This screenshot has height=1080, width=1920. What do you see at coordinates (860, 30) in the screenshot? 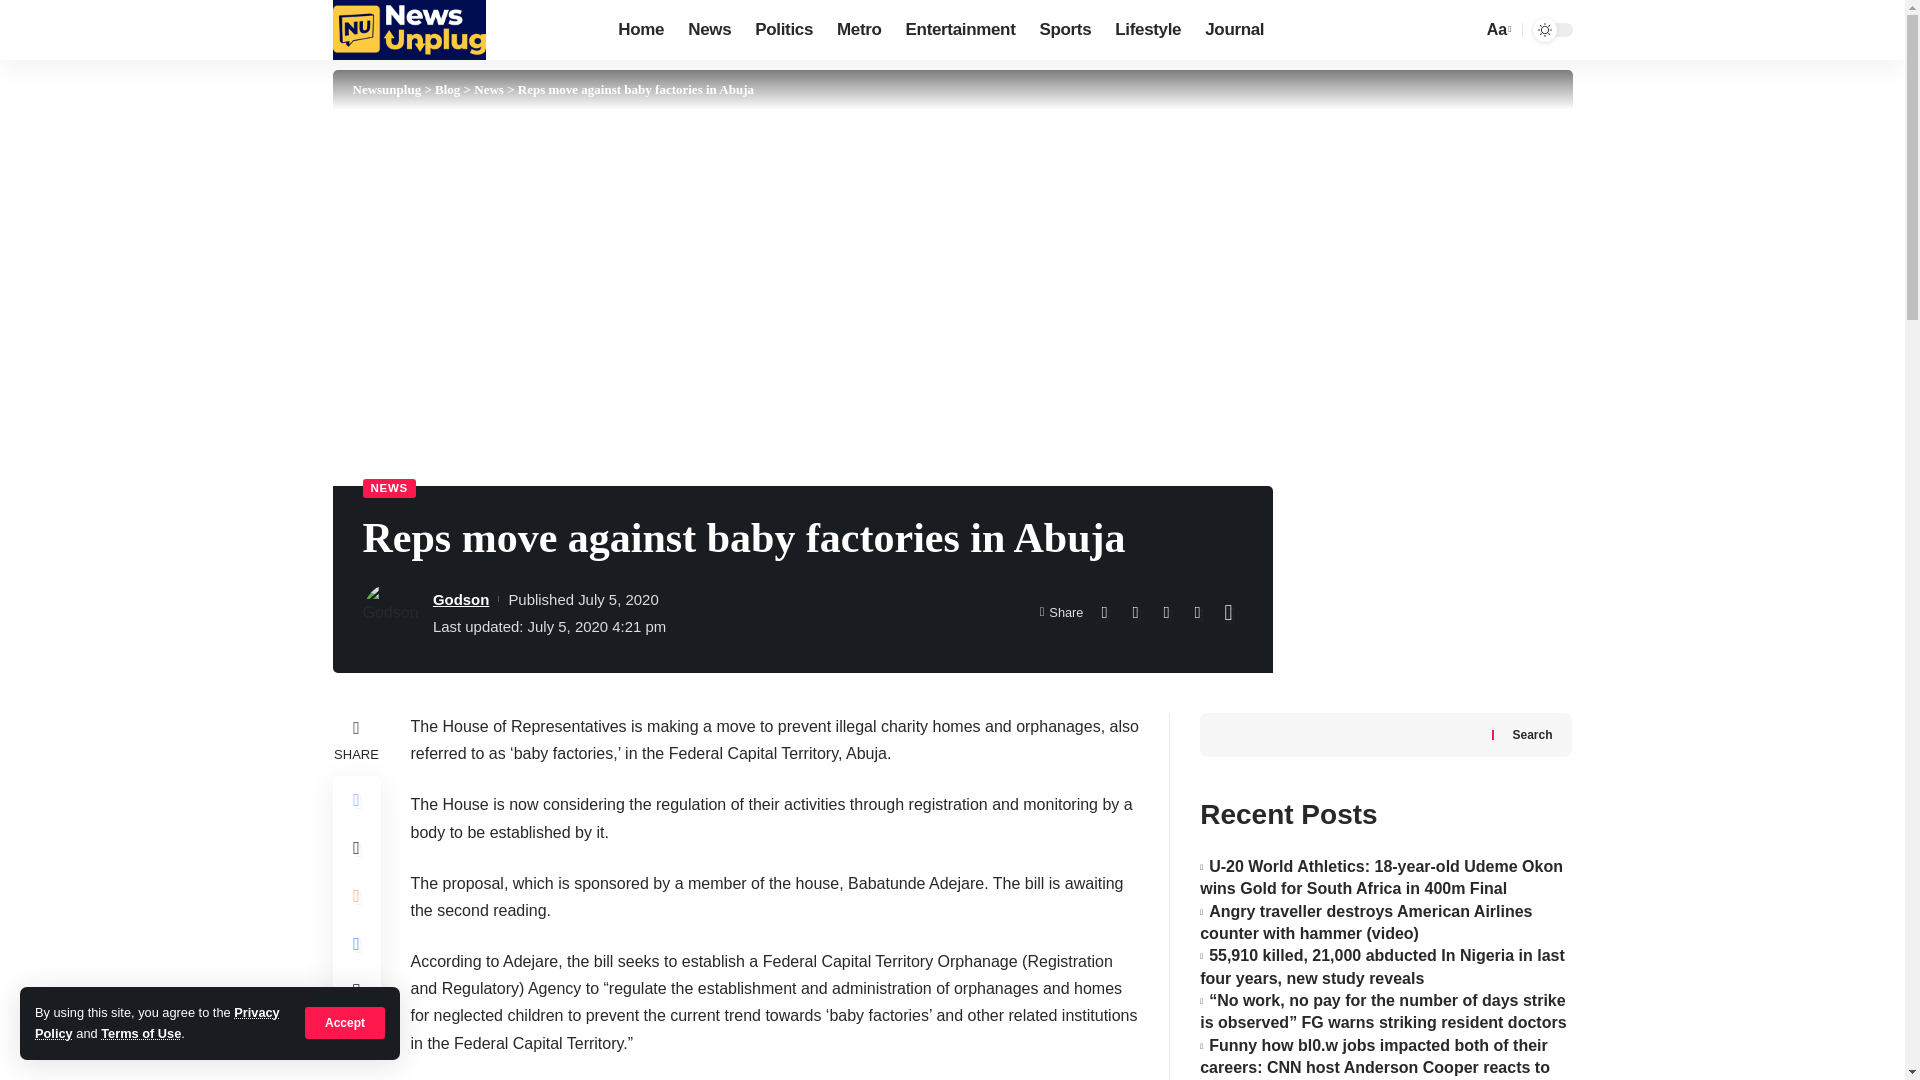
I see `Metro` at bounding box center [860, 30].